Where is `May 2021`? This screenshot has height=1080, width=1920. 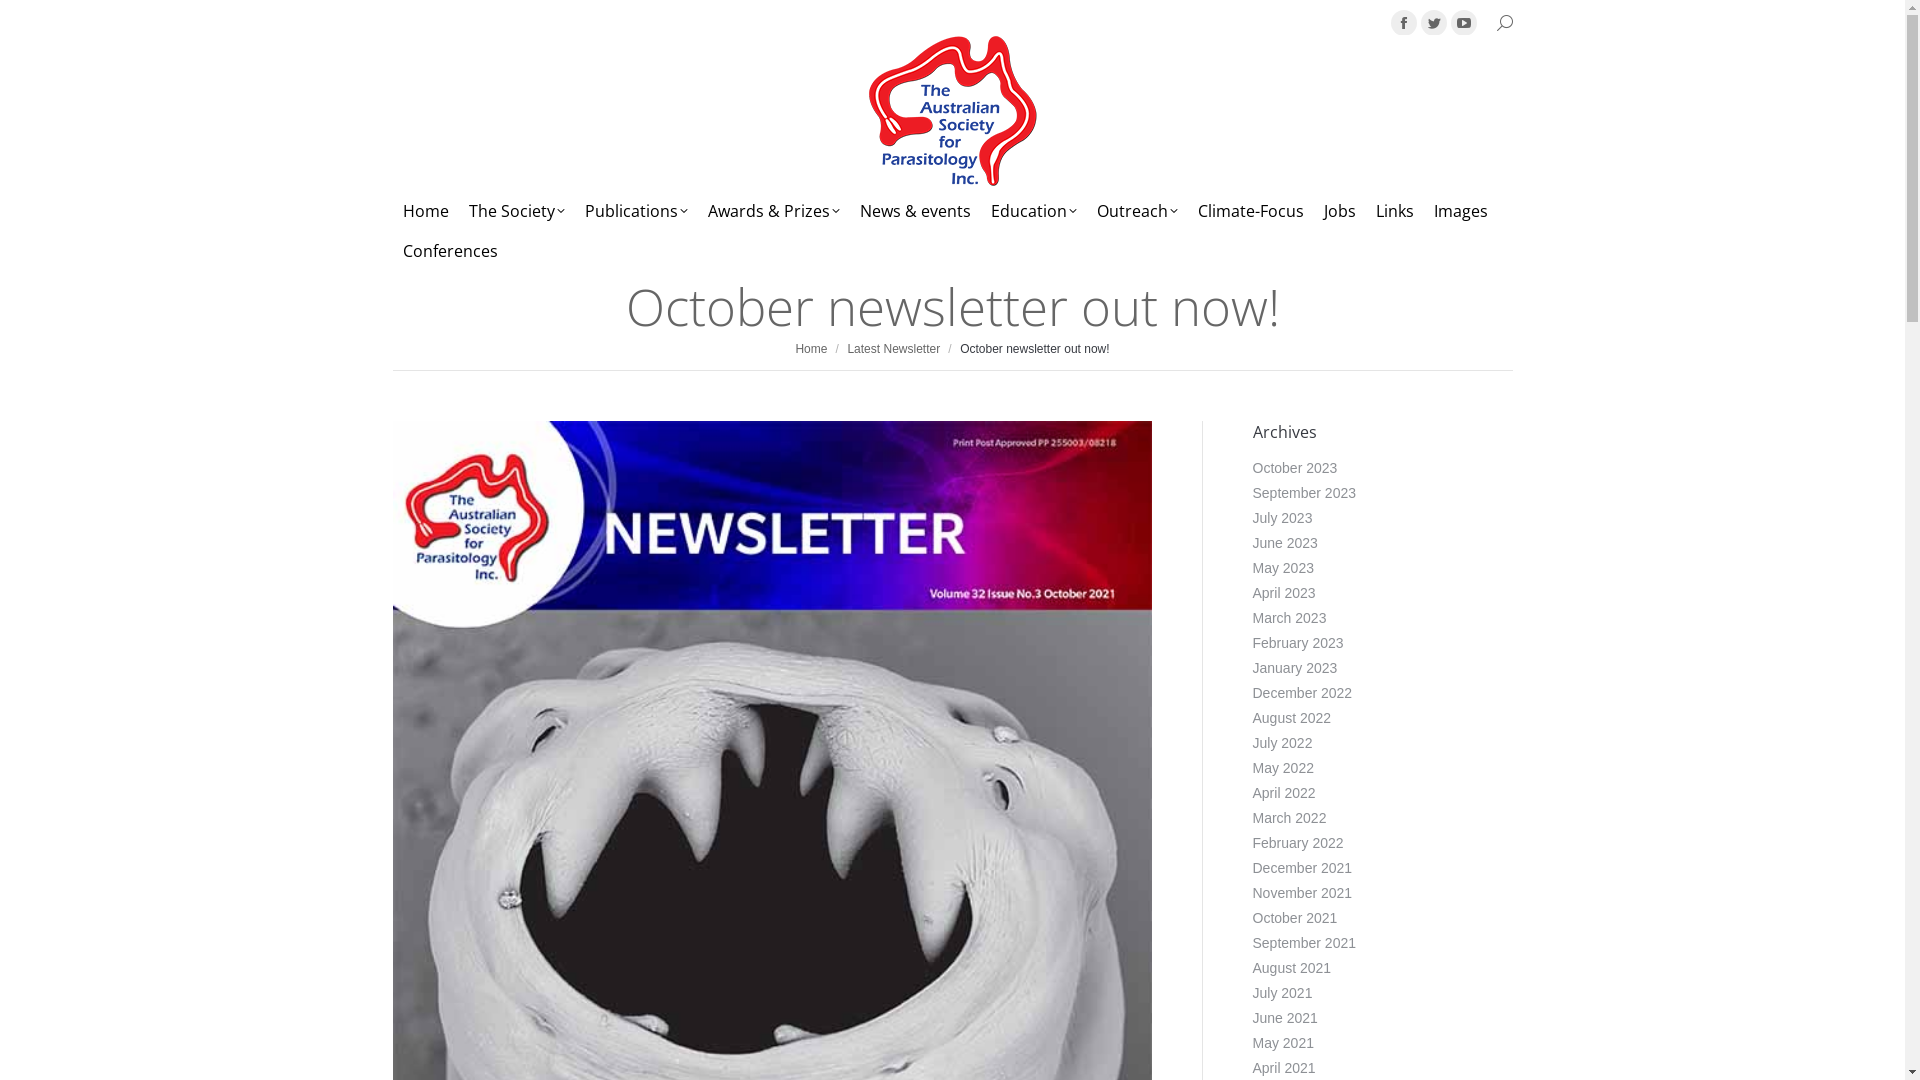 May 2021 is located at coordinates (1282, 1043).